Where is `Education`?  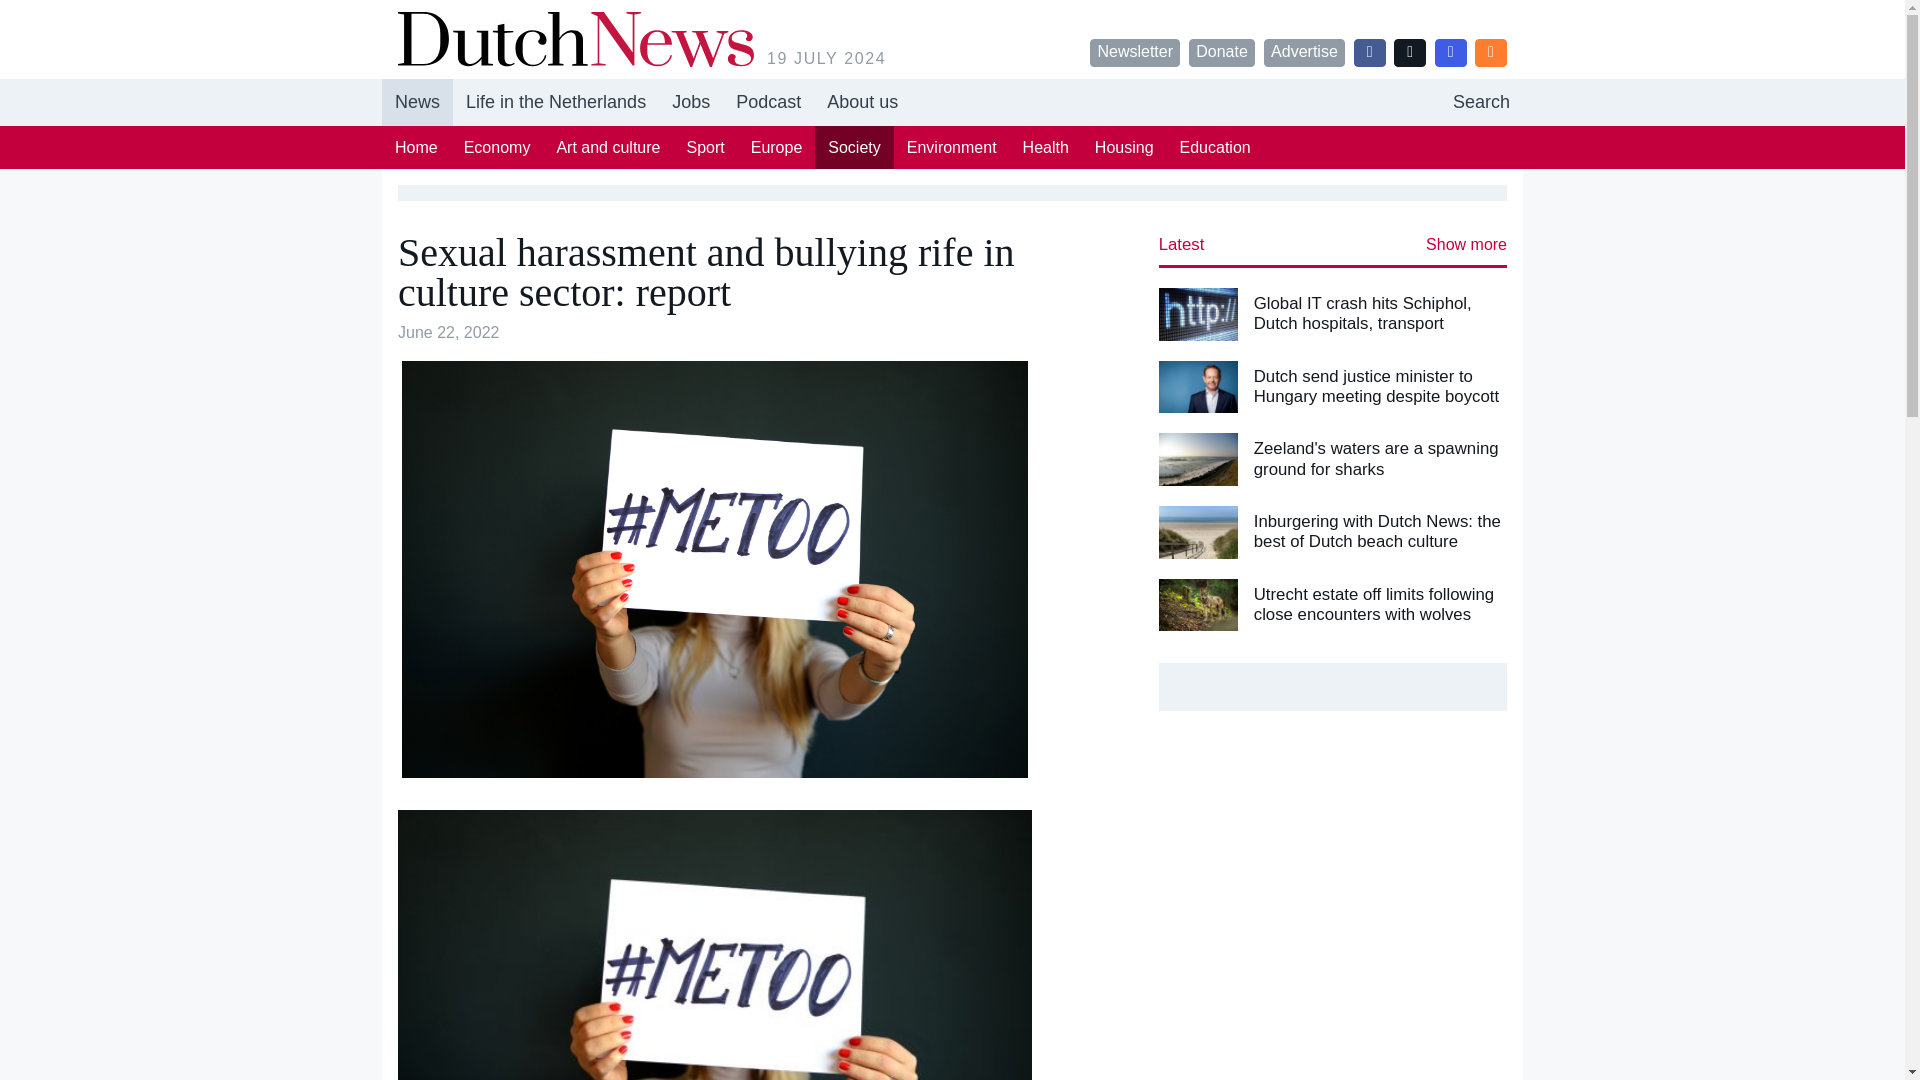 Education is located at coordinates (1124, 147).